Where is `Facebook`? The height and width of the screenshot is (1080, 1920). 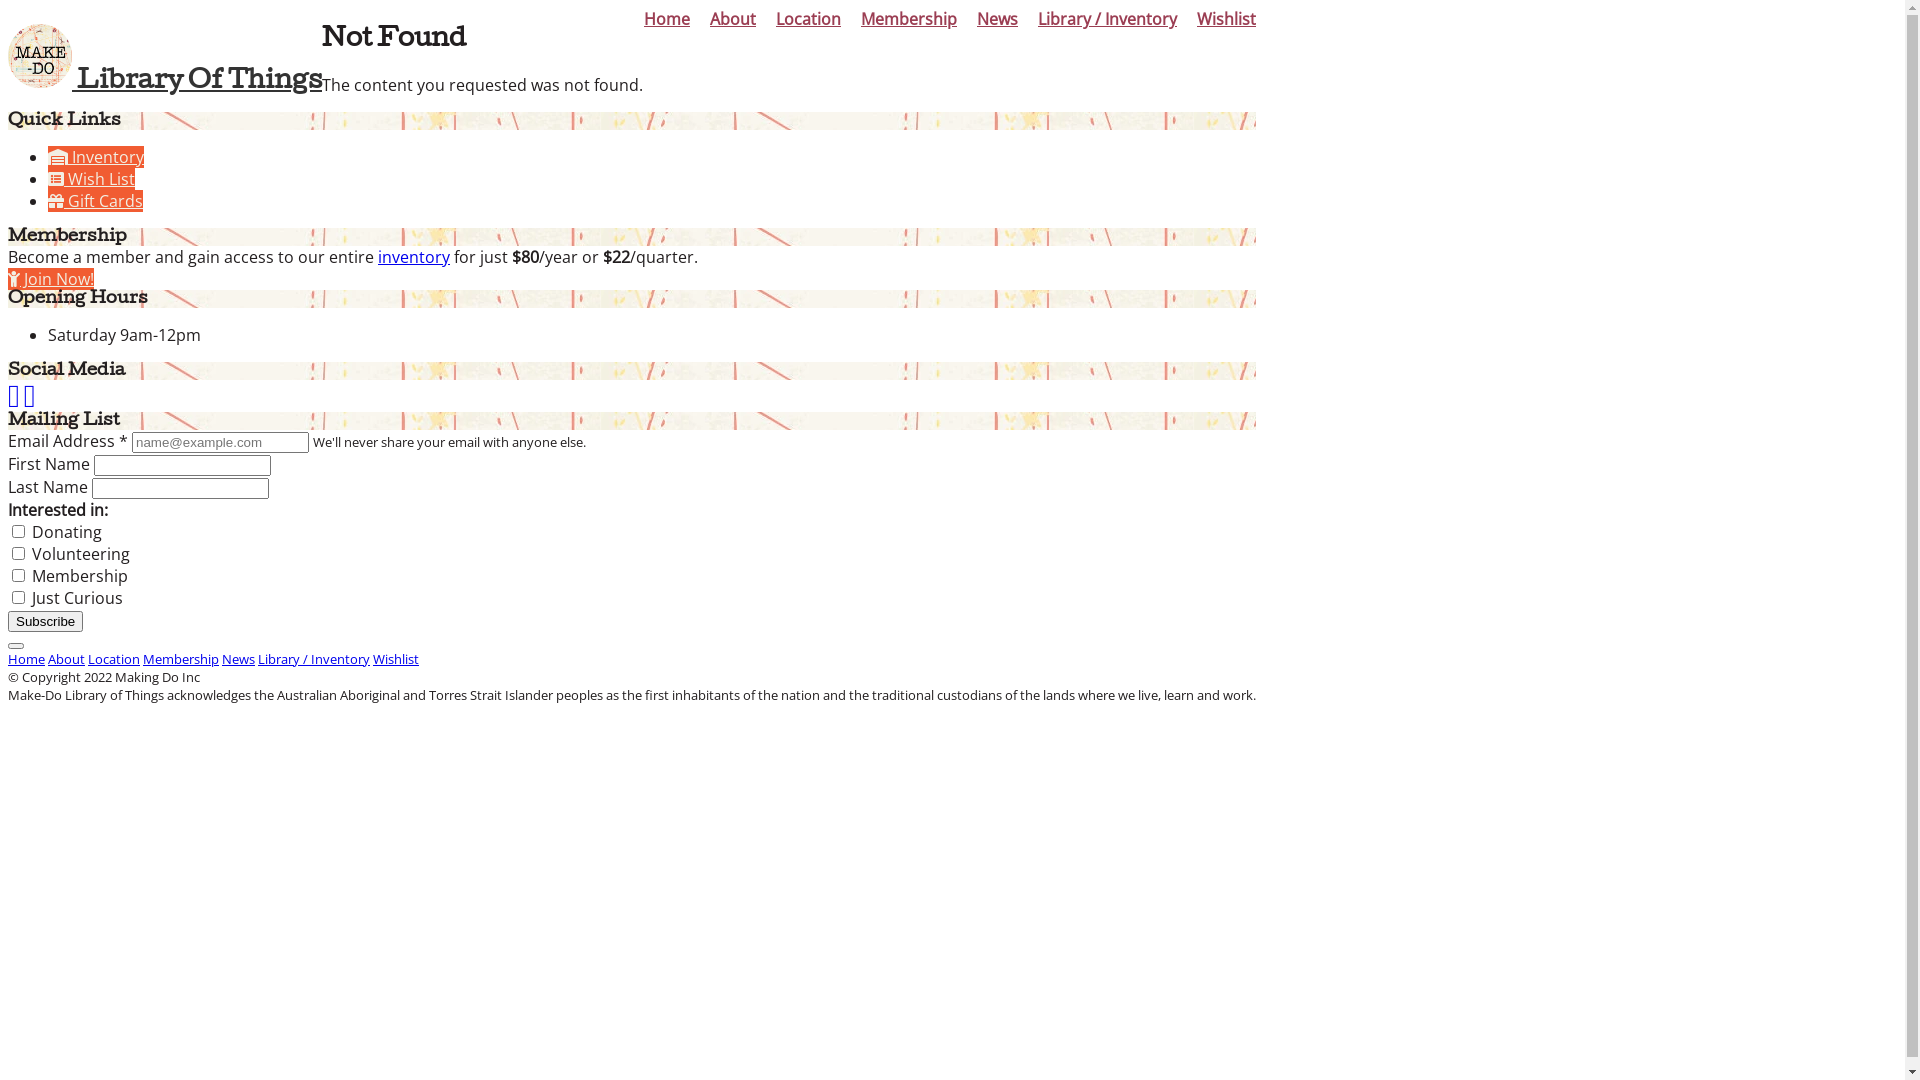 Facebook is located at coordinates (14, 401).